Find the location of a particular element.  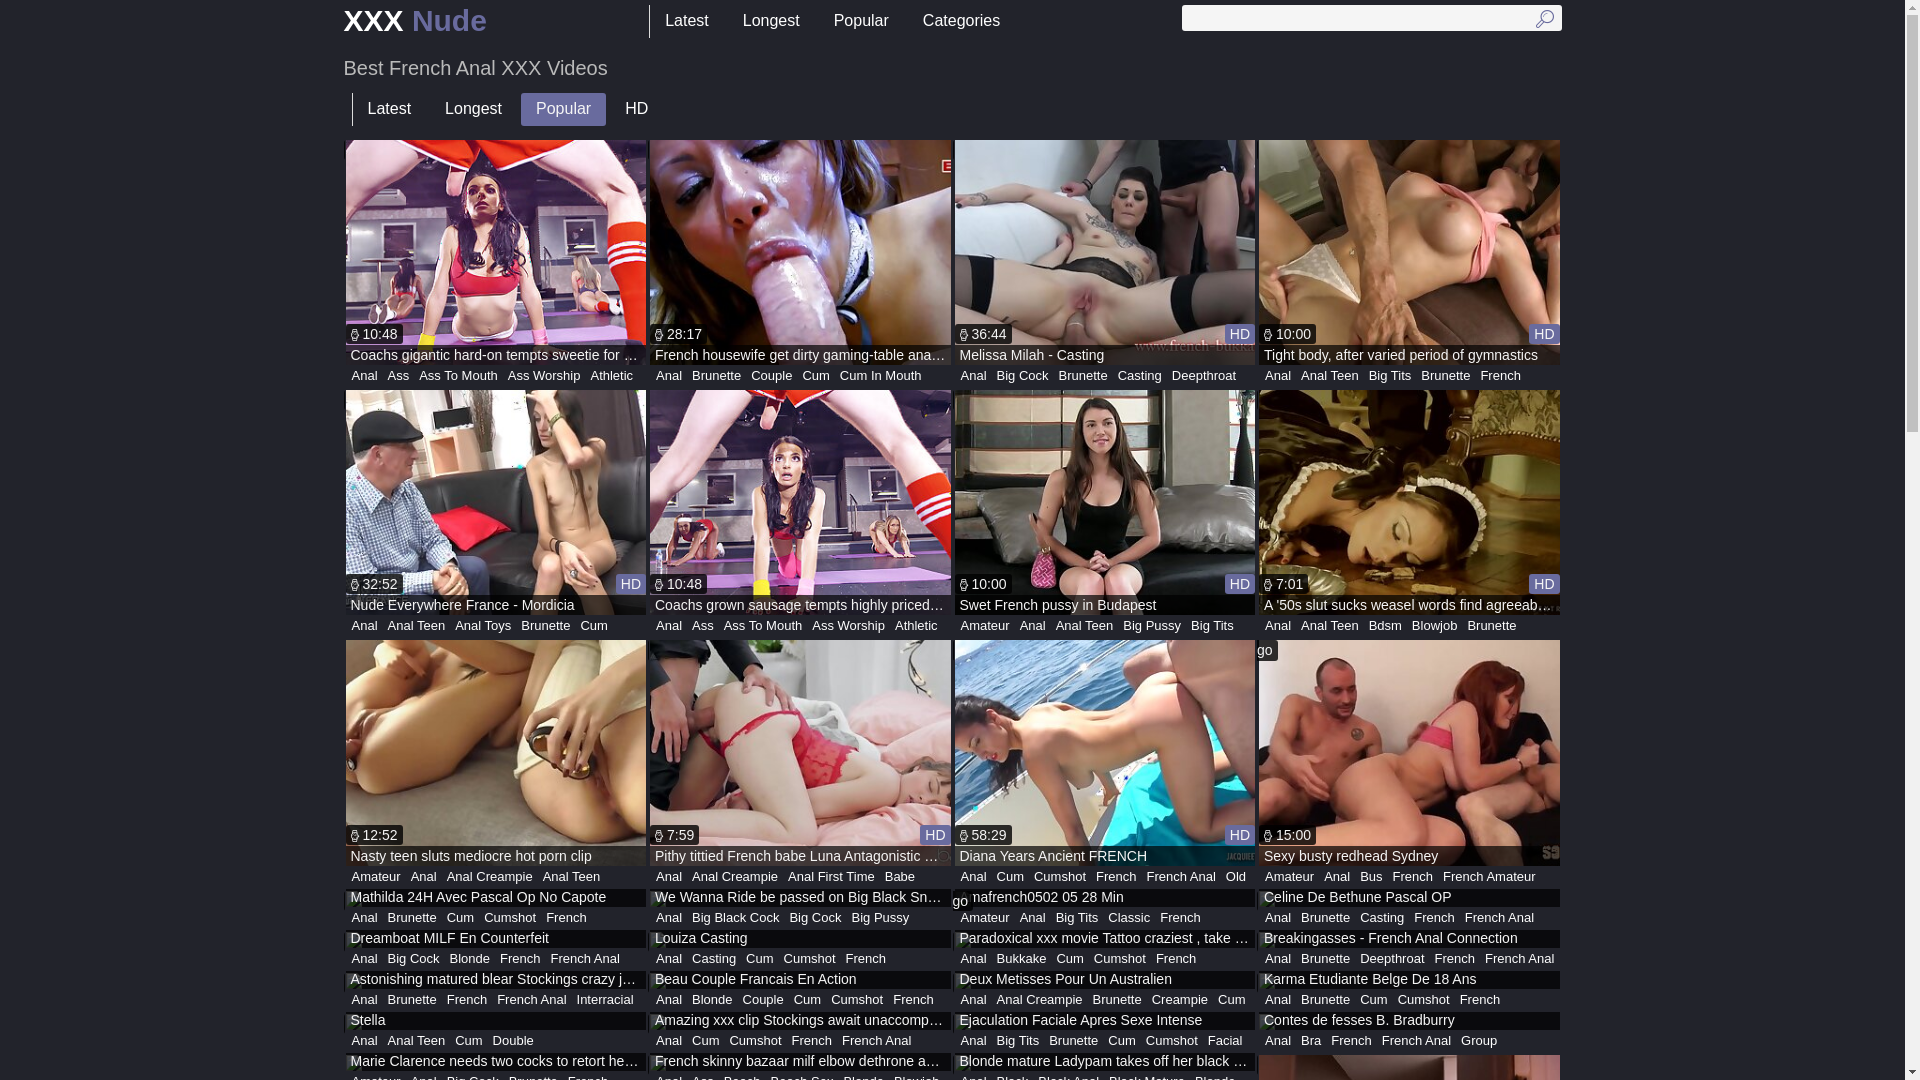

Cum is located at coordinates (1374, 1000).